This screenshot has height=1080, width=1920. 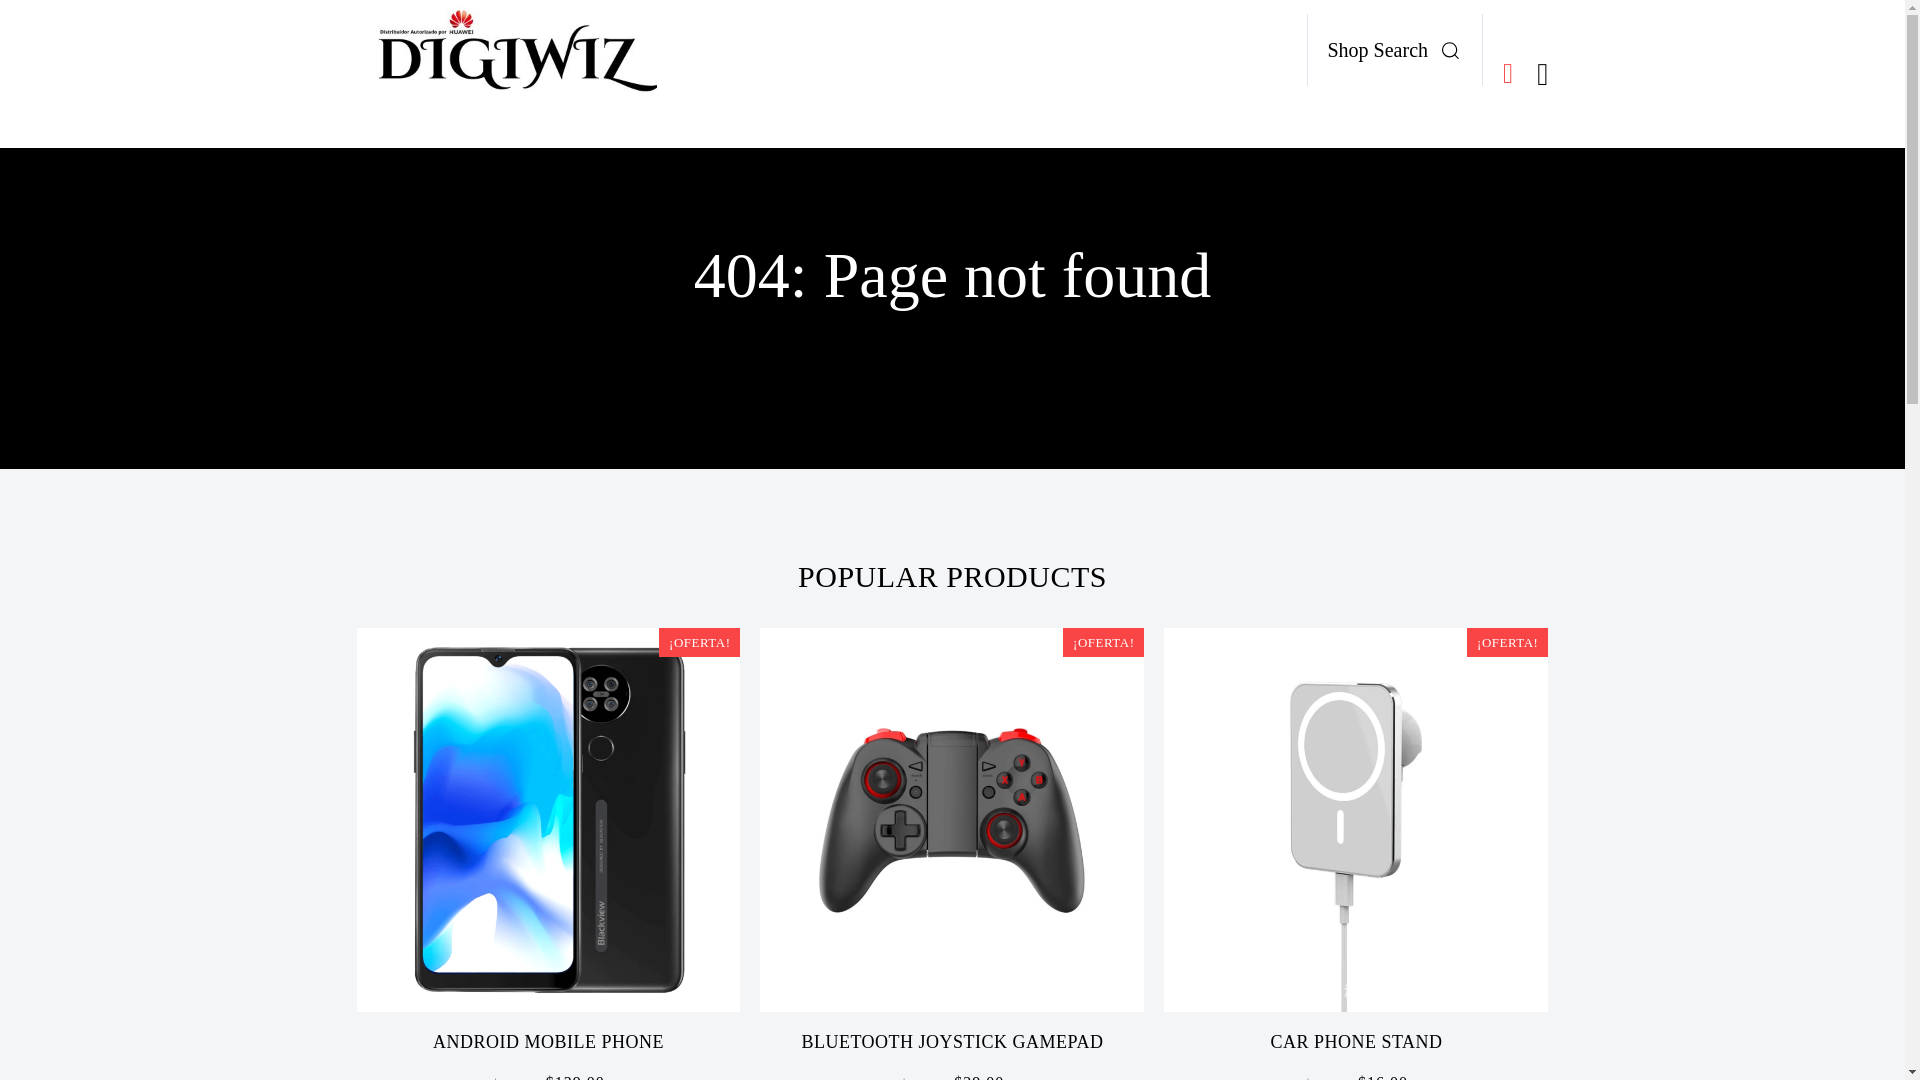 What do you see at coordinates (548, 1042) in the screenshot?
I see `ANDROID MOBILE PHONE` at bounding box center [548, 1042].